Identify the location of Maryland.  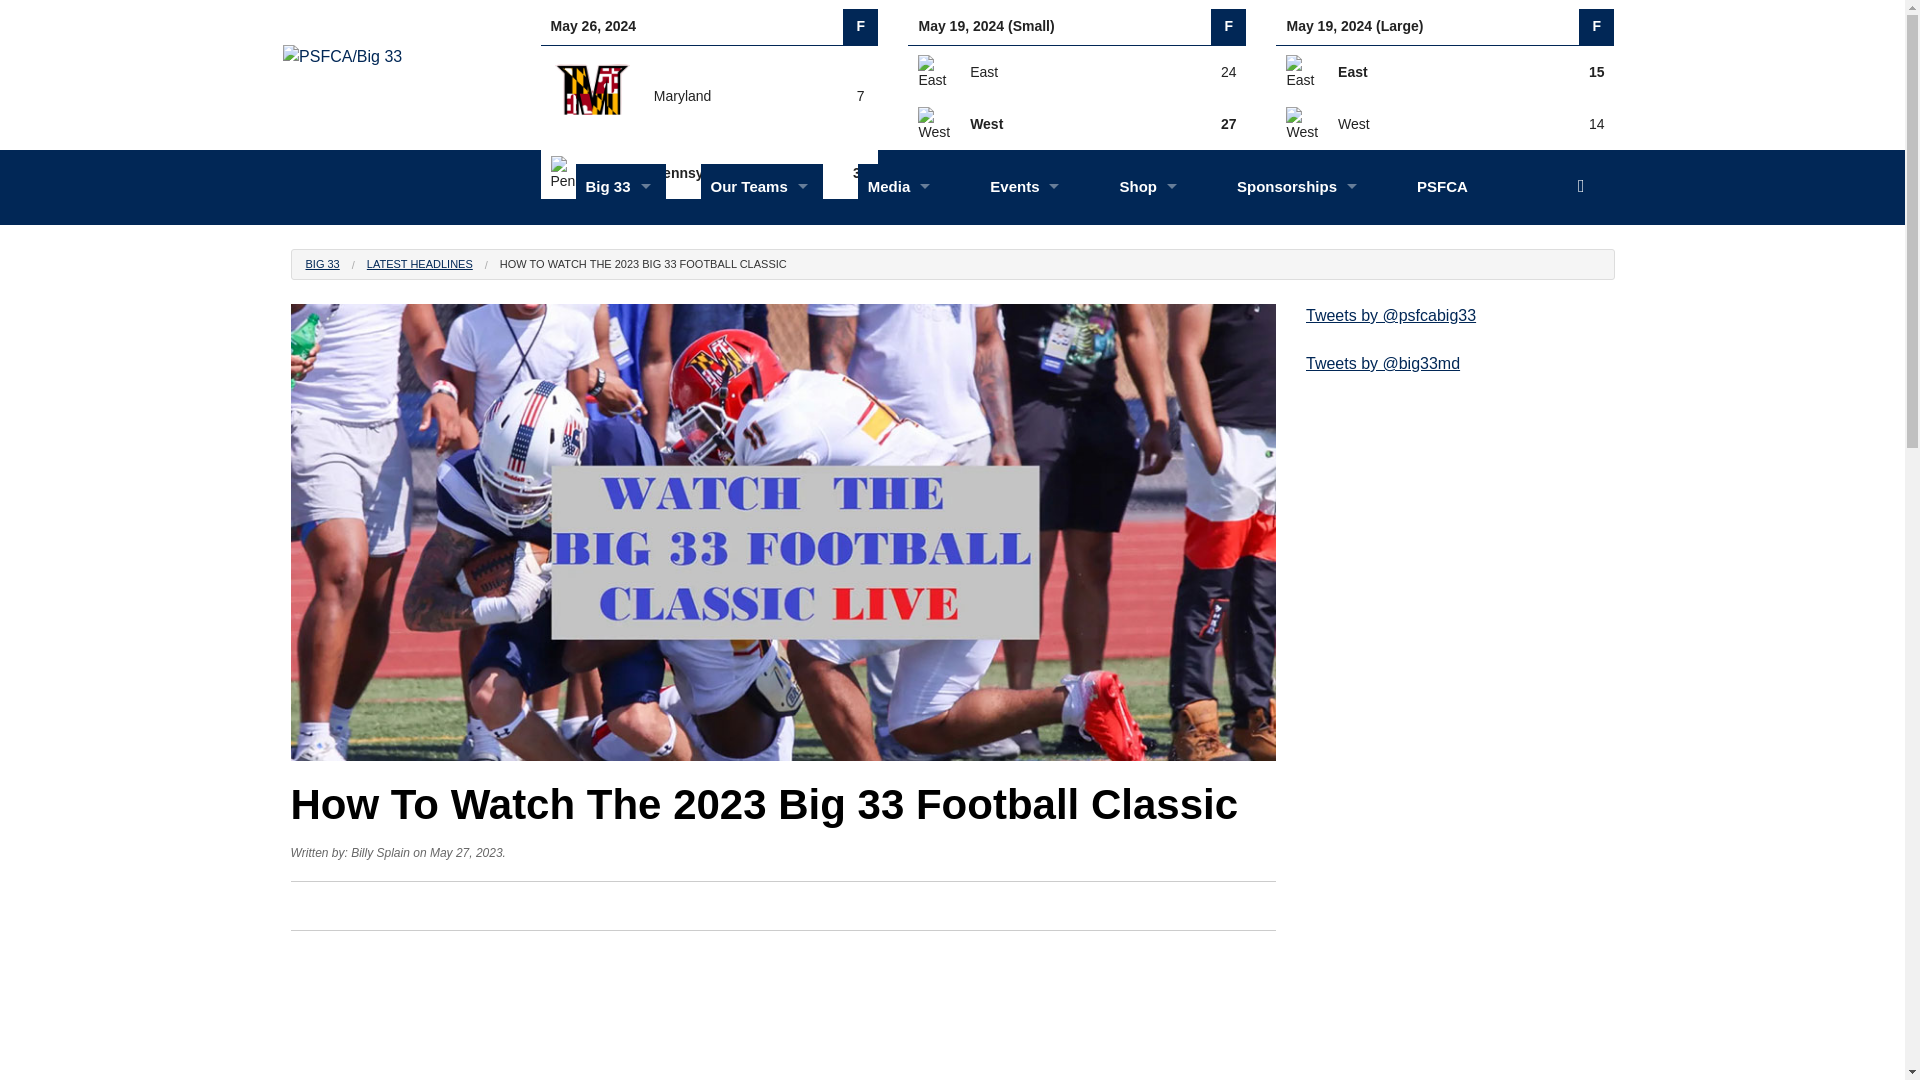
(591, 96).